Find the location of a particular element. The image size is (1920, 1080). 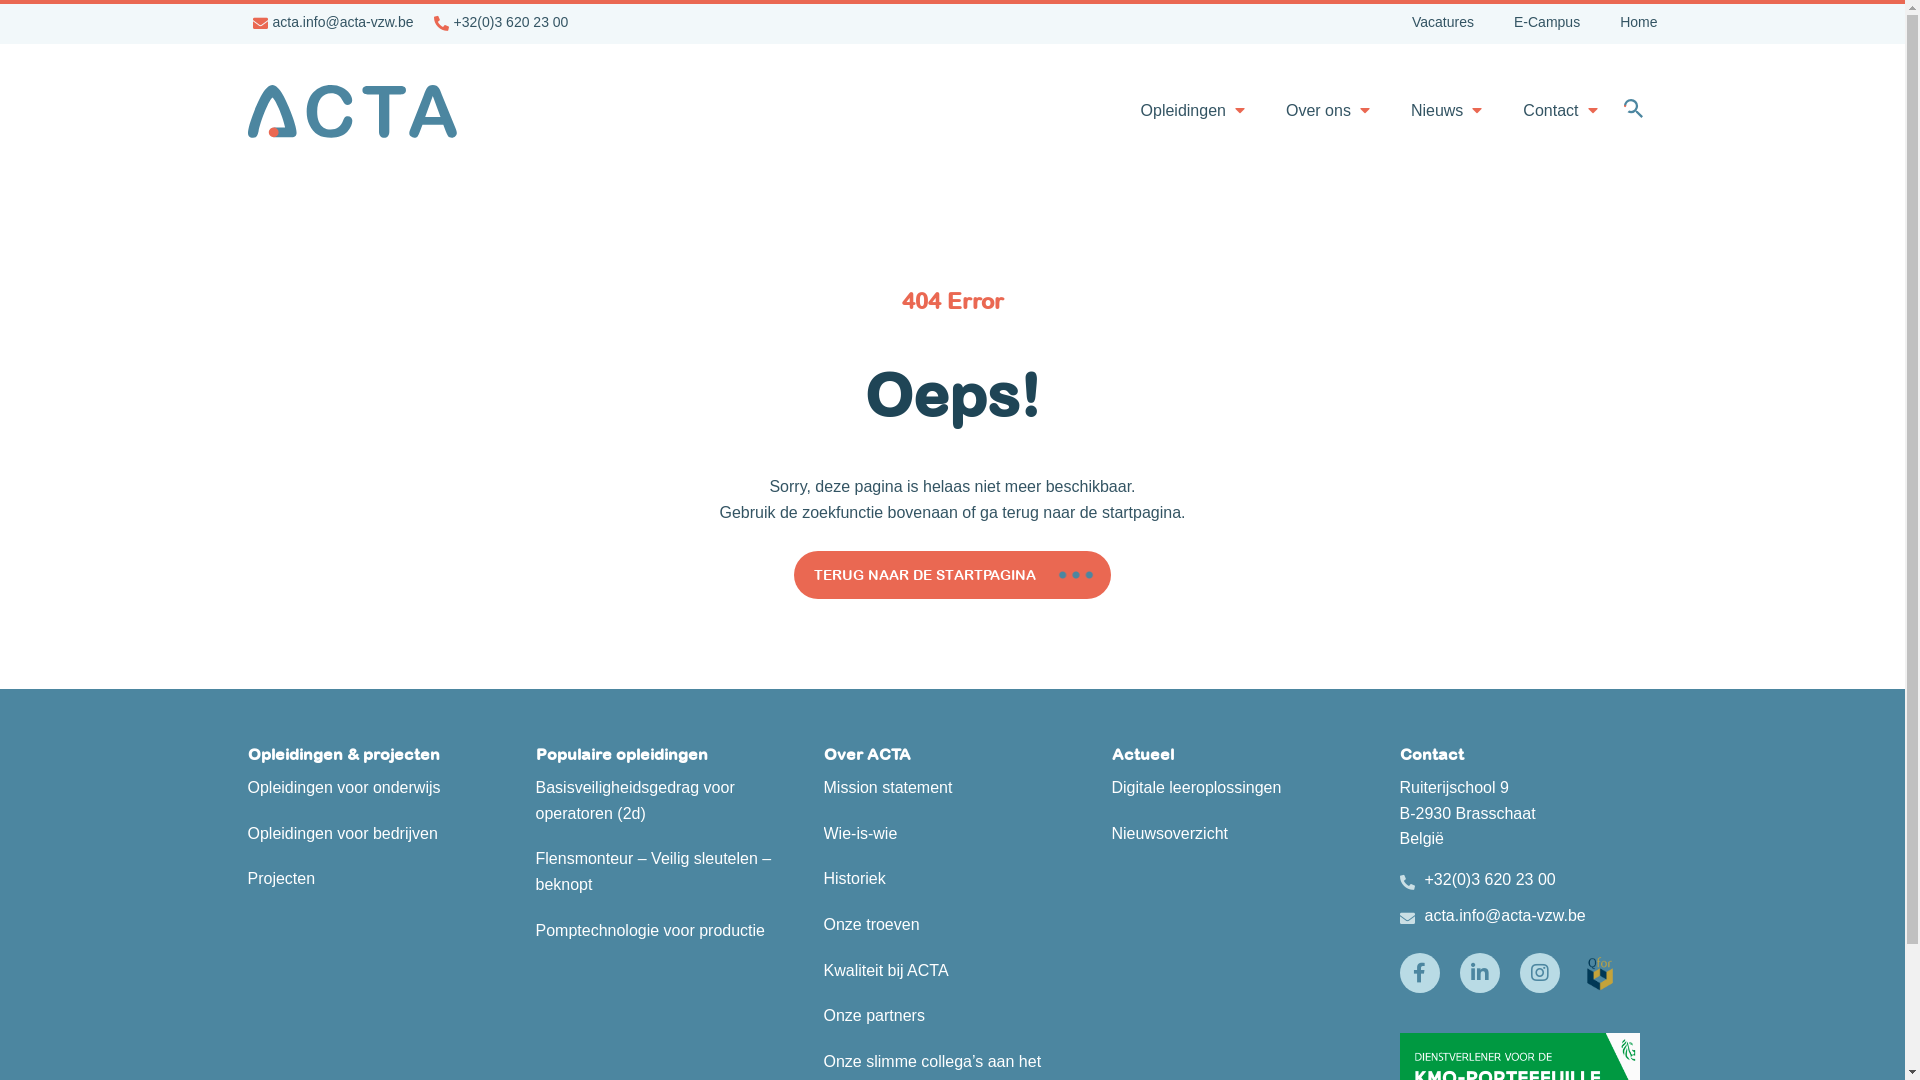

Contact is located at coordinates (1550, 110).